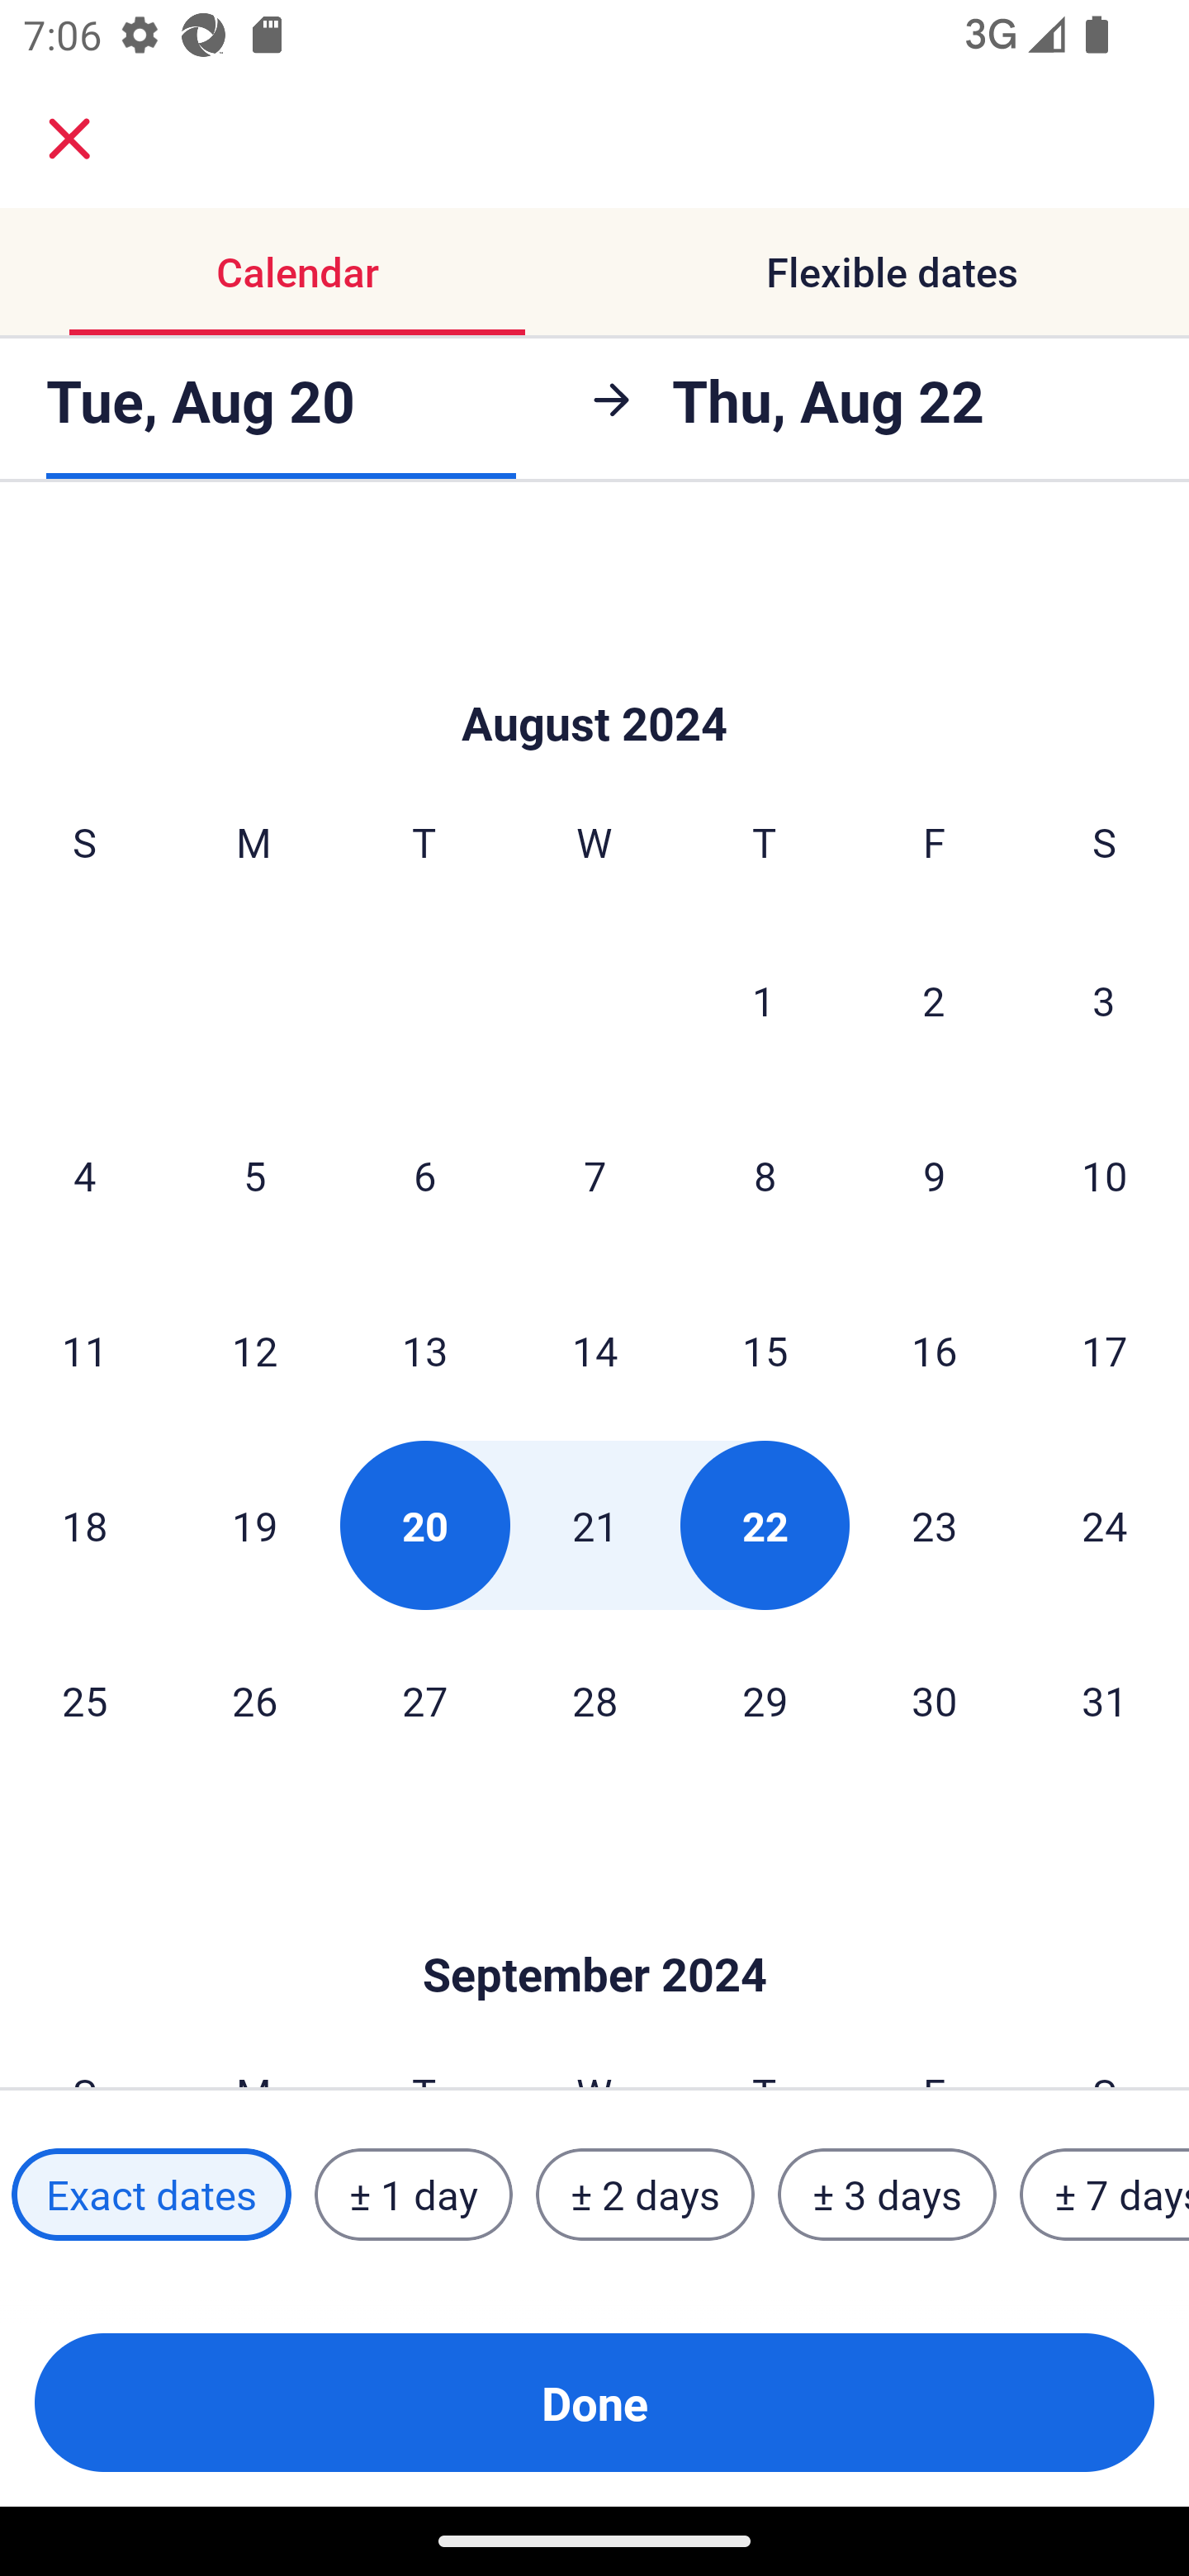  Describe the element at coordinates (1105, 1349) in the screenshot. I see `17 Saturday, August 17, 2024` at that location.